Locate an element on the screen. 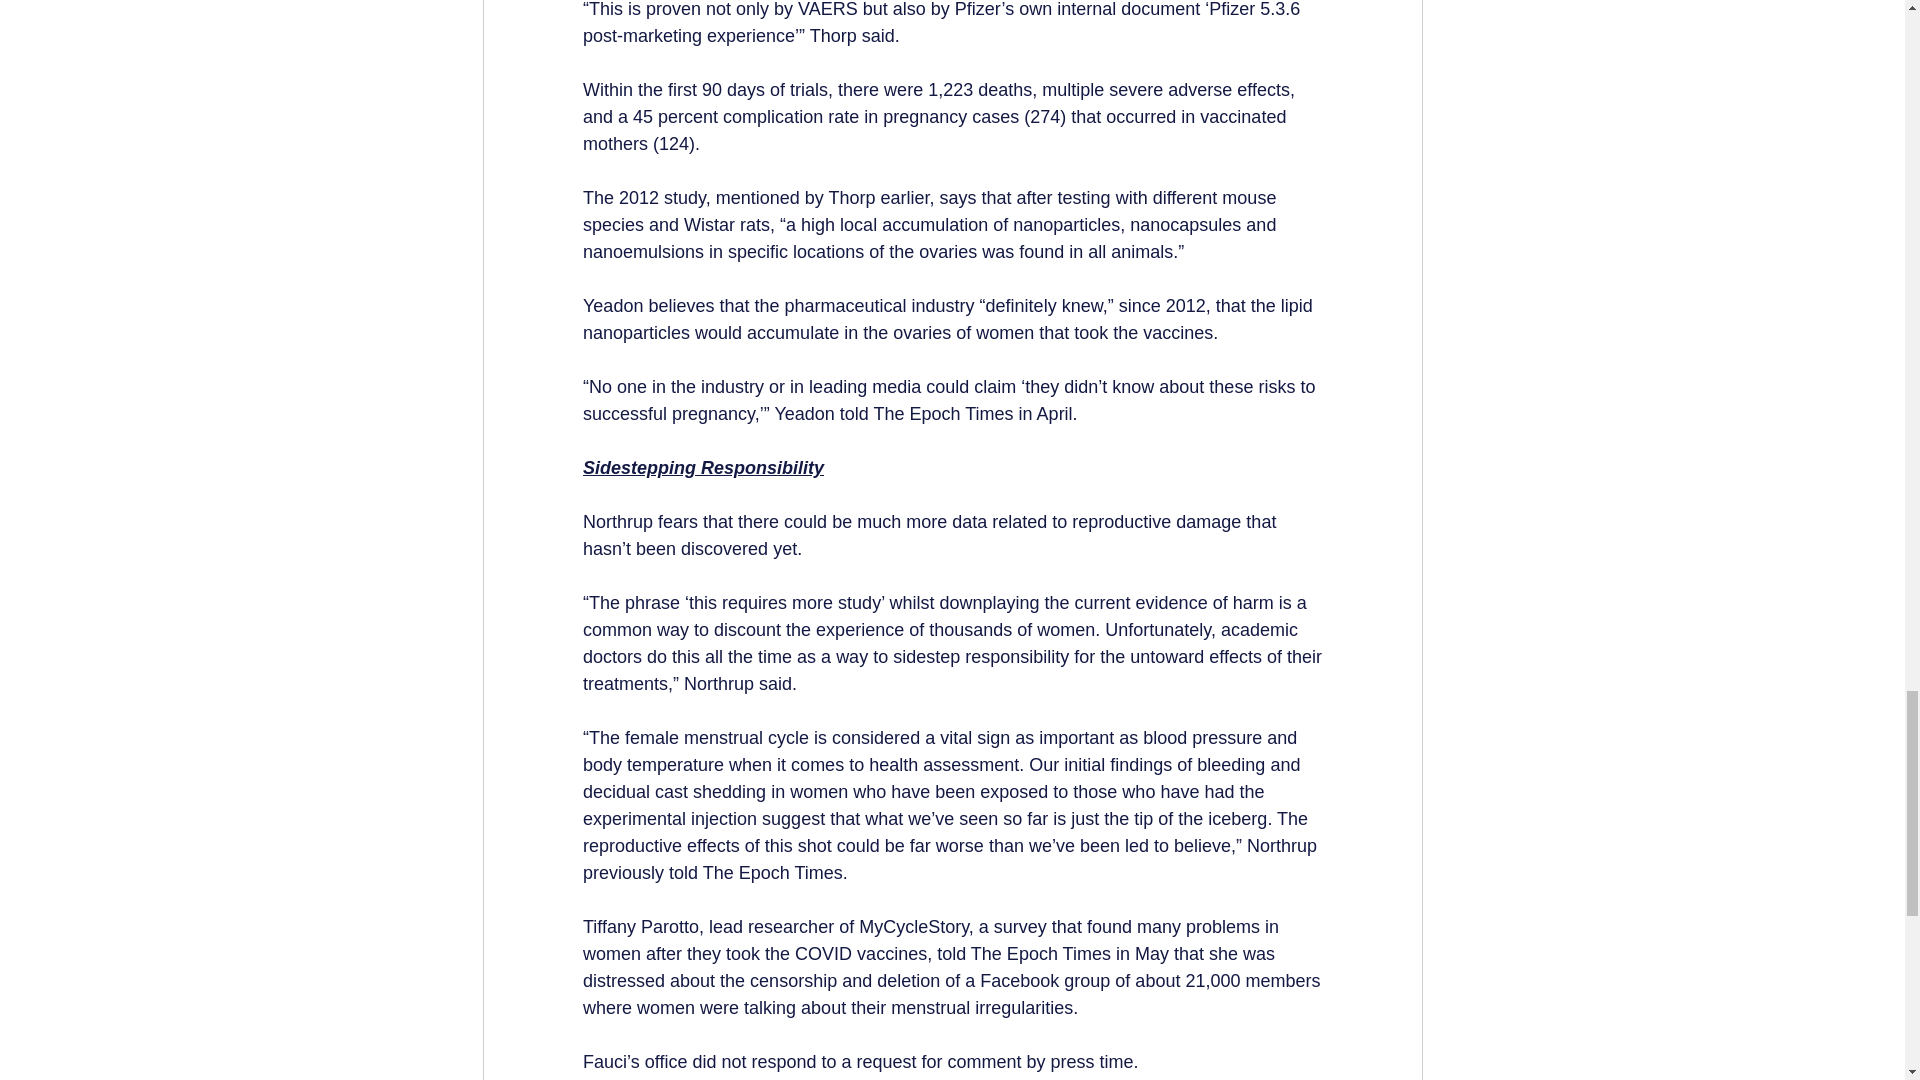 The height and width of the screenshot is (1080, 1920). The 2012 study, is located at coordinates (646, 198).